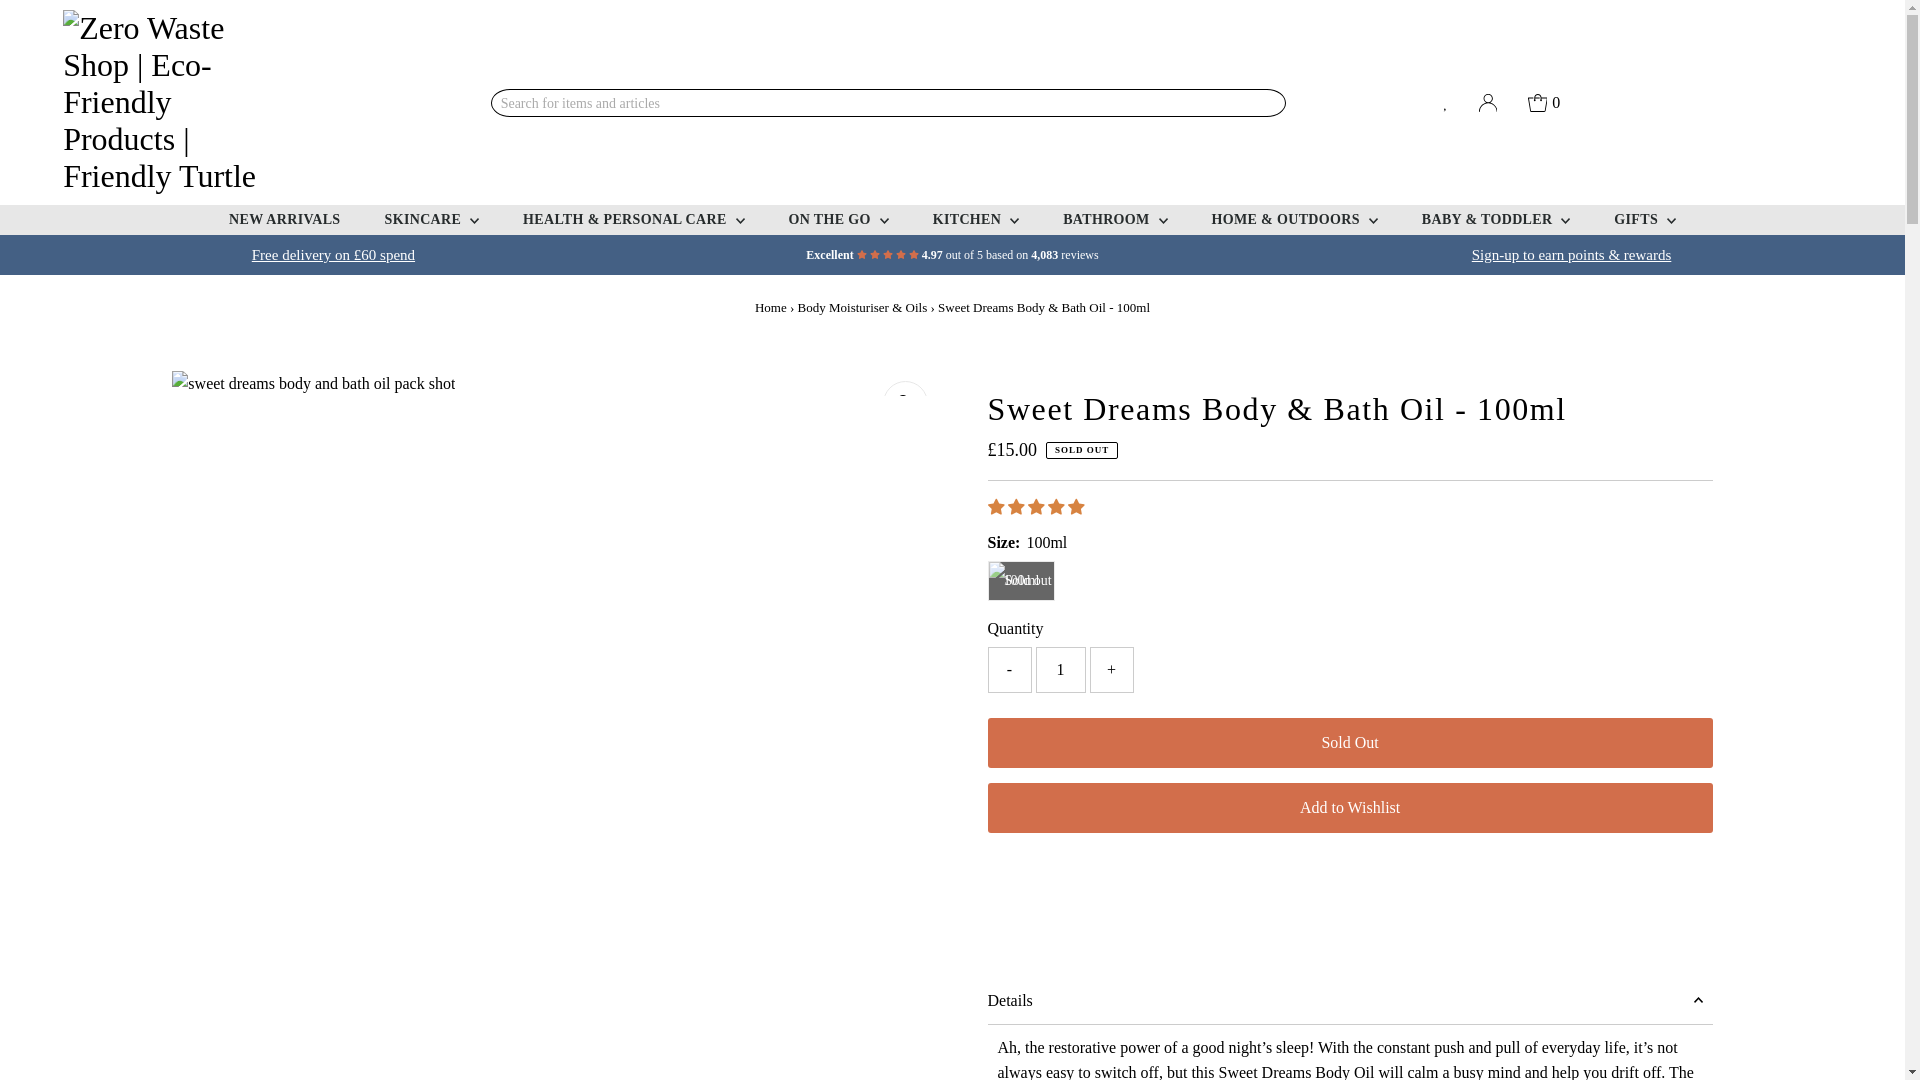 The height and width of the screenshot is (1080, 1920). I want to click on All products, so click(332, 255).